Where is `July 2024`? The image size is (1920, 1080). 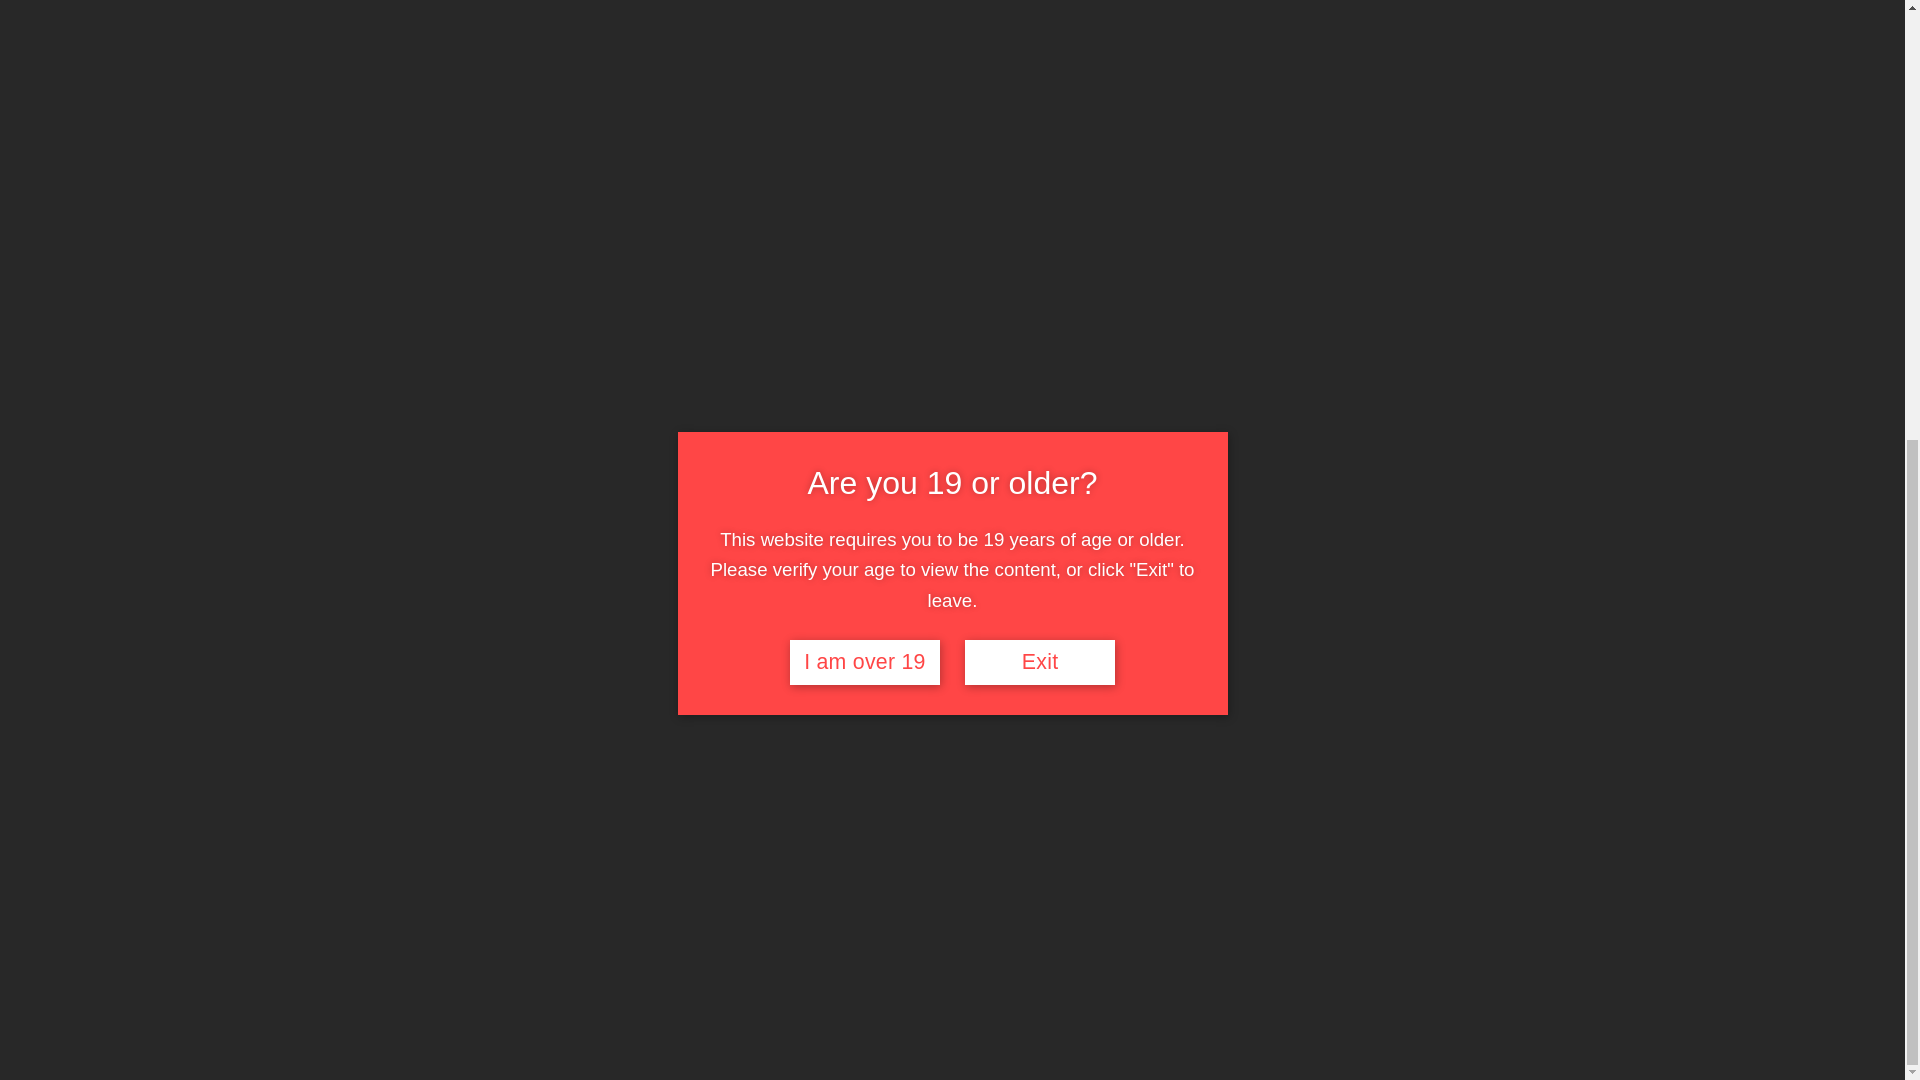 July 2024 is located at coordinates (1351, 114).